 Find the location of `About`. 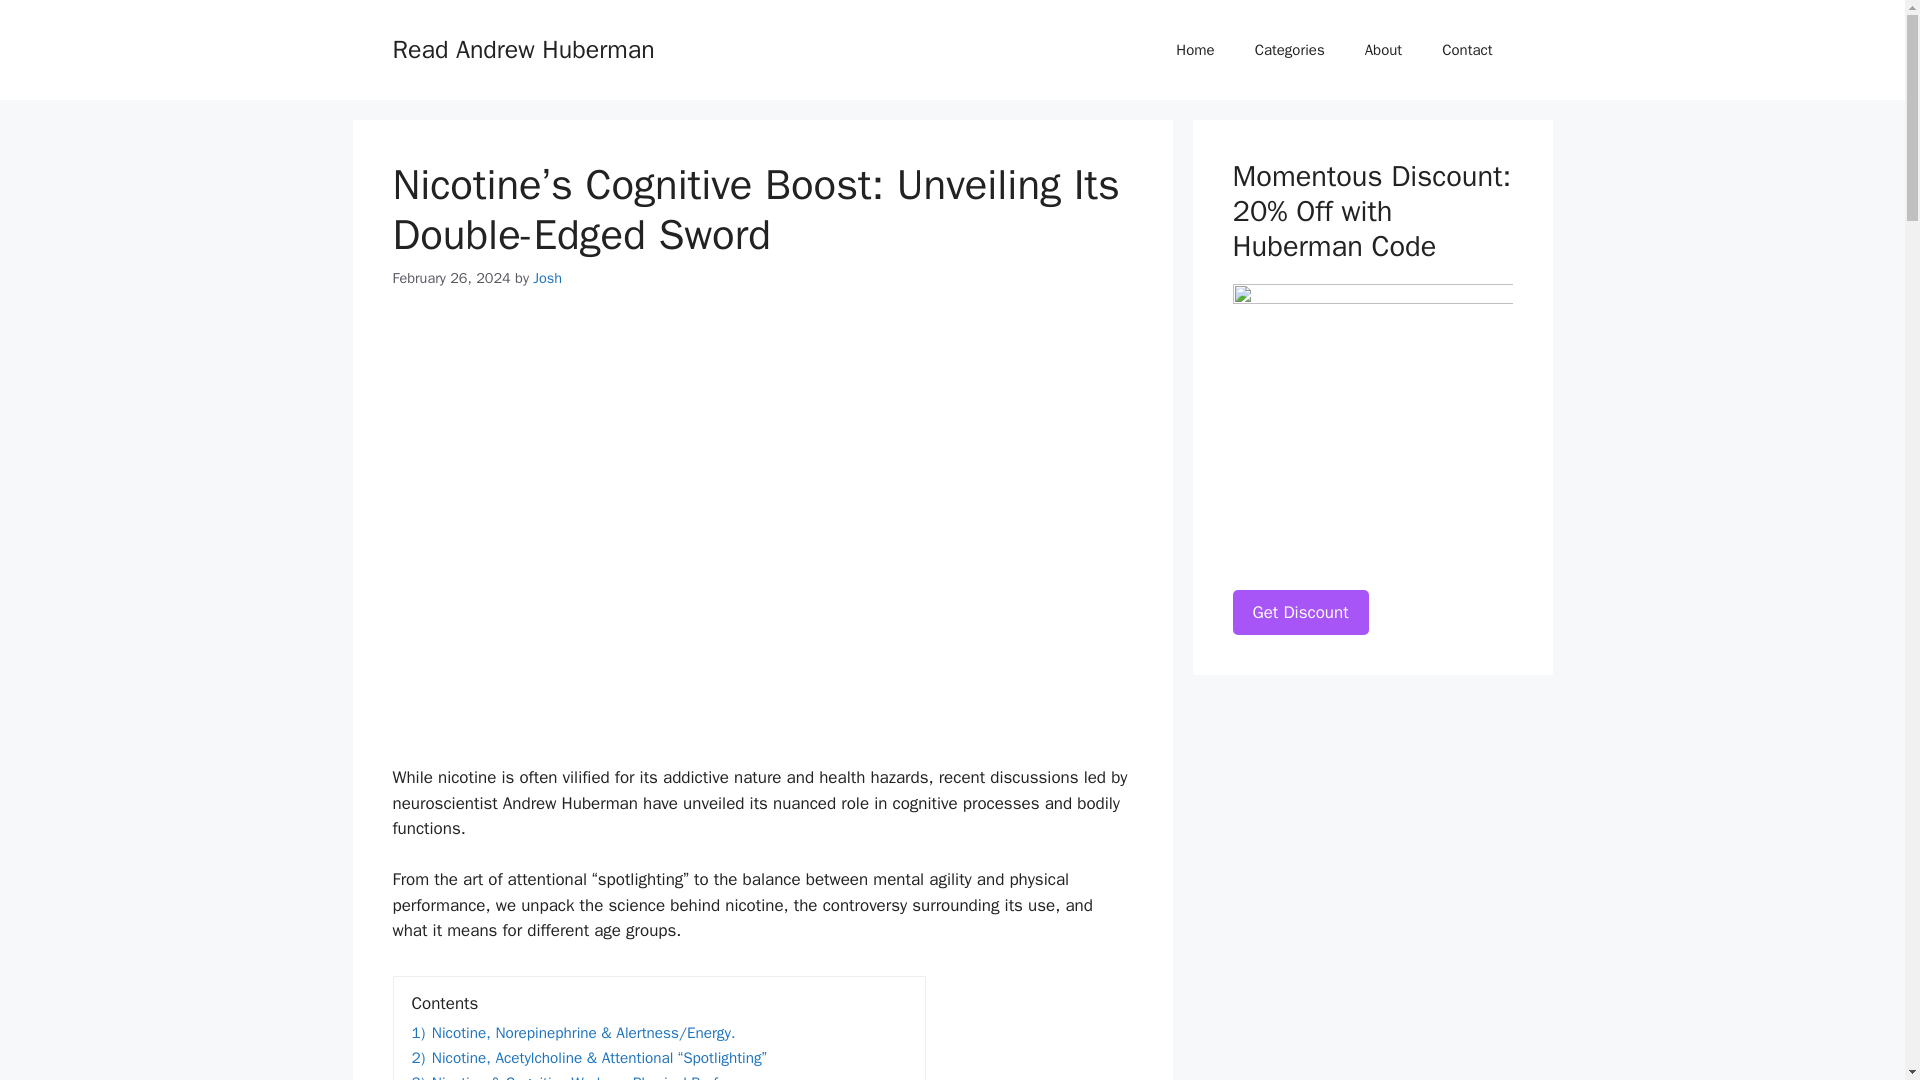

About is located at coordinates (1384, 50).